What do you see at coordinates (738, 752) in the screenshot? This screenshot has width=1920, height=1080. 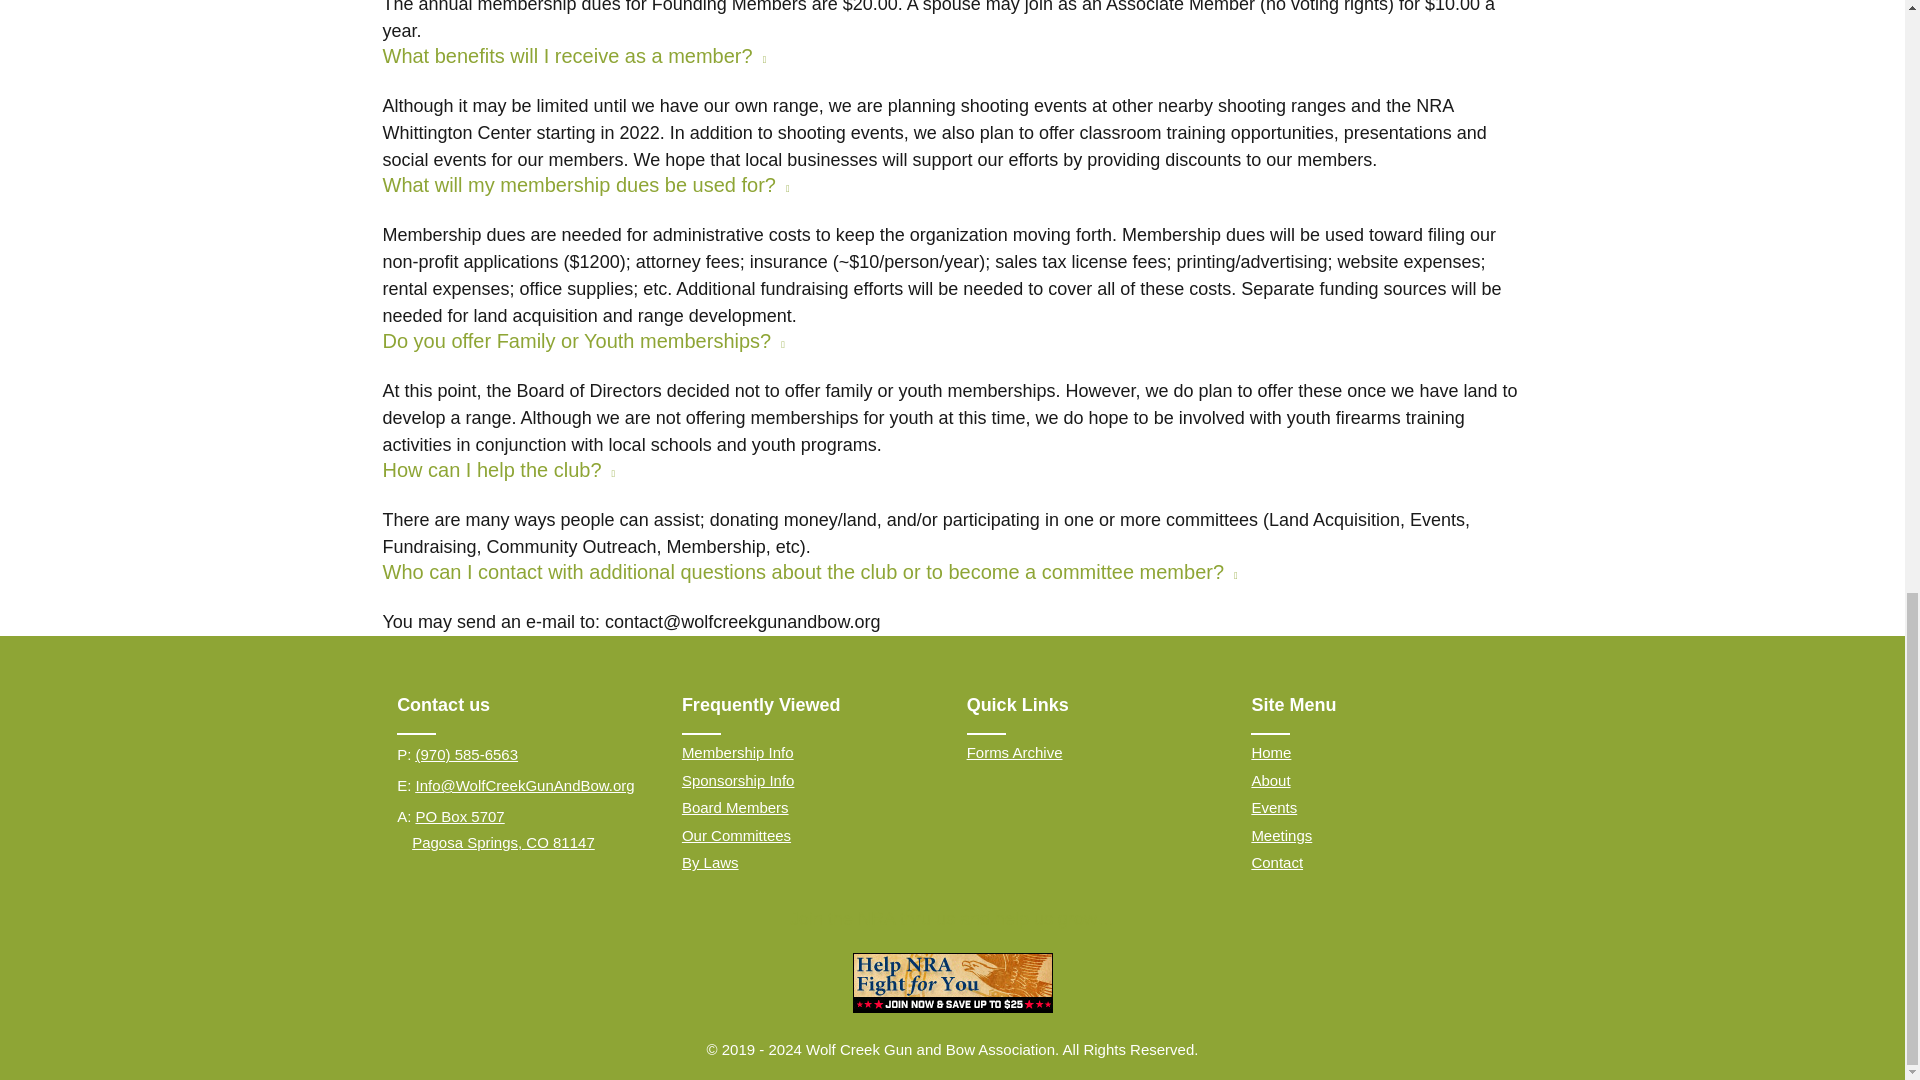 I see `Membership Info` at bounding box center [738, 752].